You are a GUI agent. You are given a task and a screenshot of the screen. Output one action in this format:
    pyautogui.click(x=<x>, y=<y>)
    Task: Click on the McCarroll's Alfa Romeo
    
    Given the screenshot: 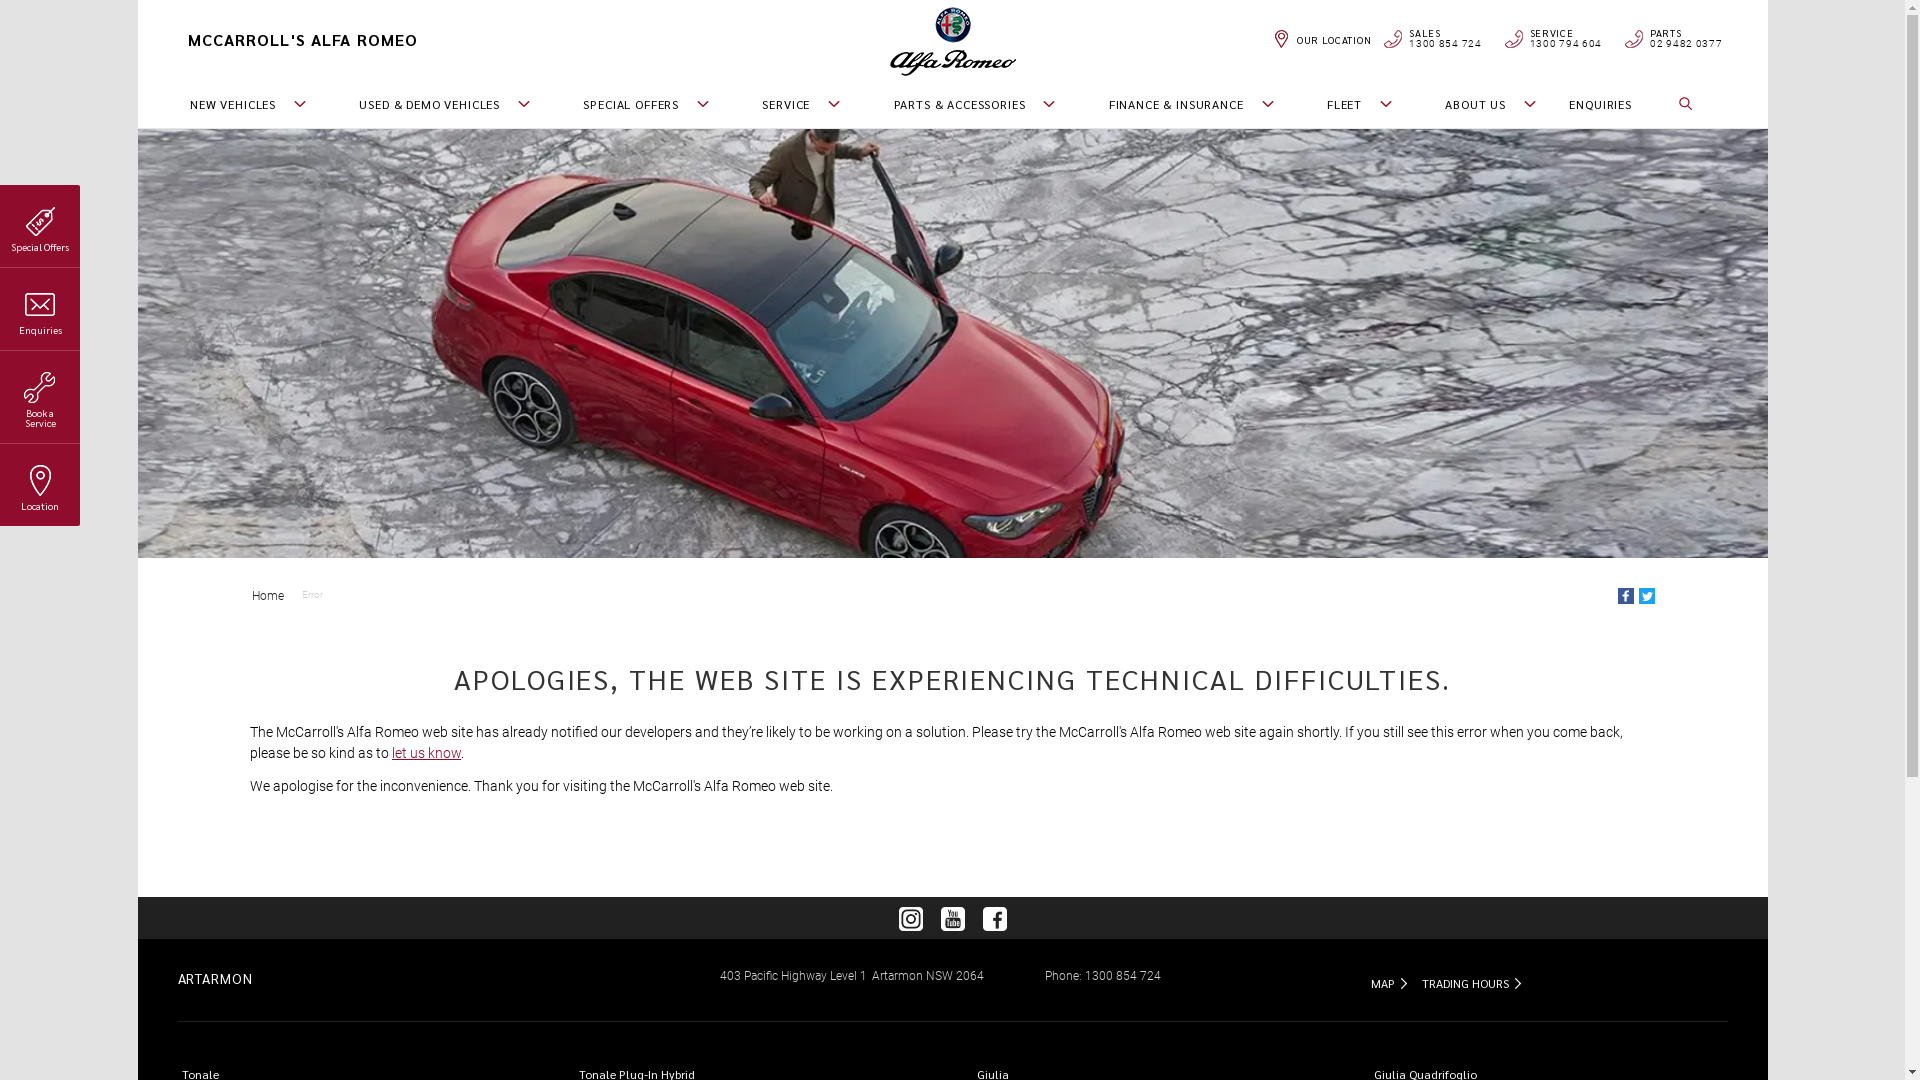 What is the action you would take?
    pyautogui.click(x=953, y=41)
    